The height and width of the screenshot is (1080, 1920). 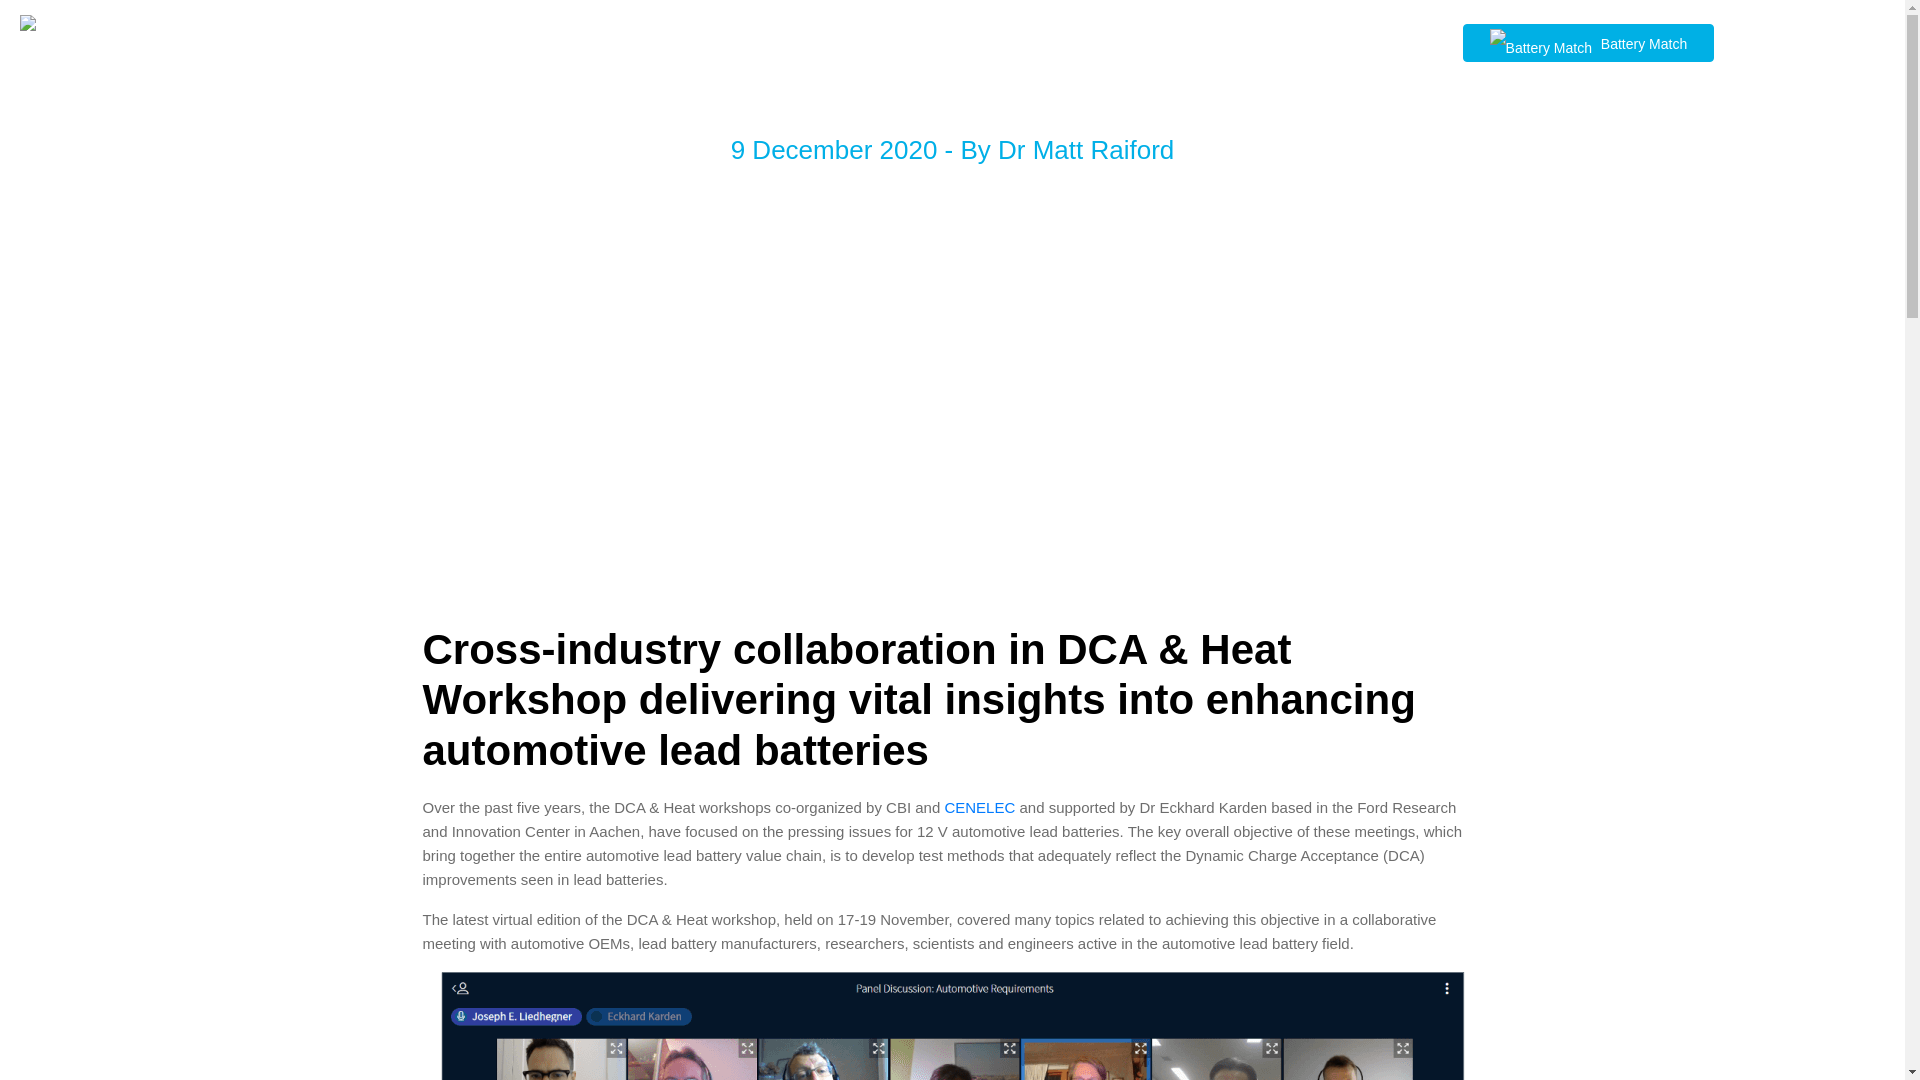 I want to click on CENELEC, so click(x=980, y=808).